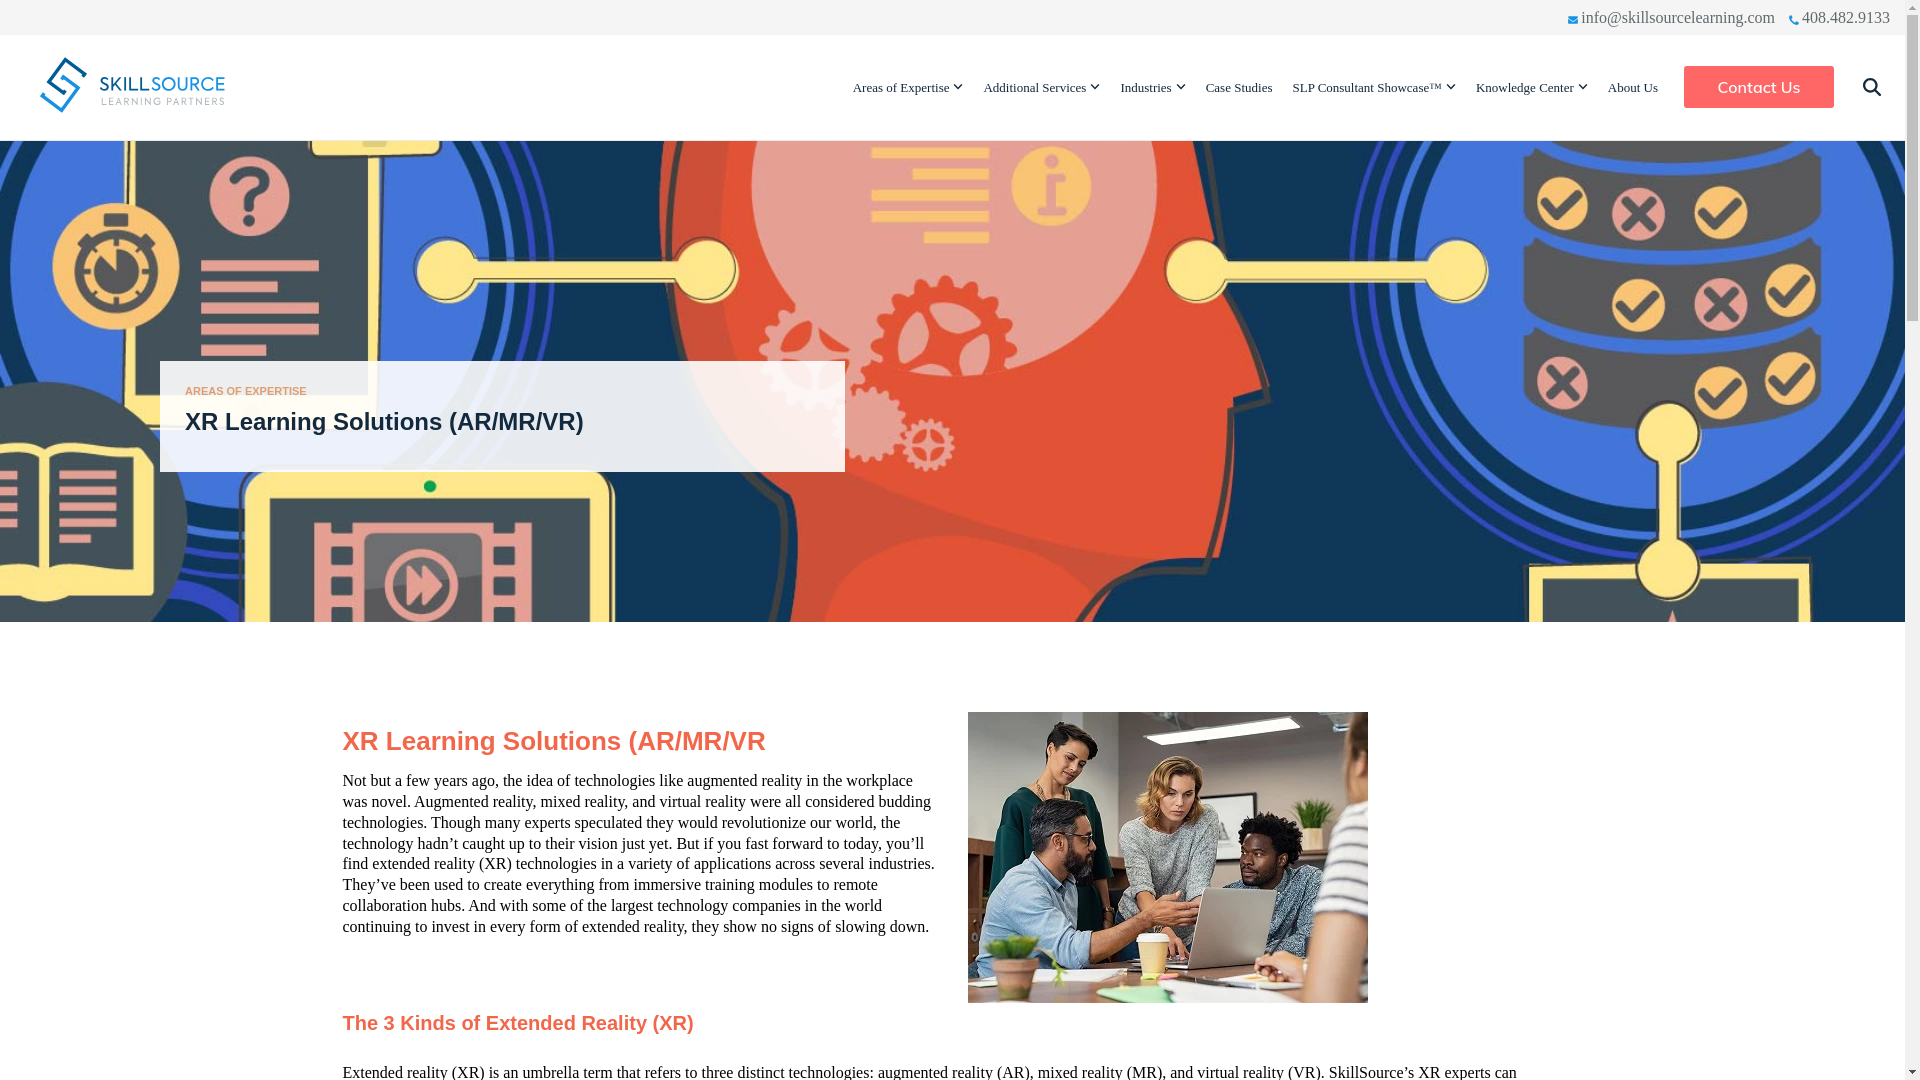 The image size is (1920, 1080). I want to click on SkillSource Learning Partners, so click(135, 86).